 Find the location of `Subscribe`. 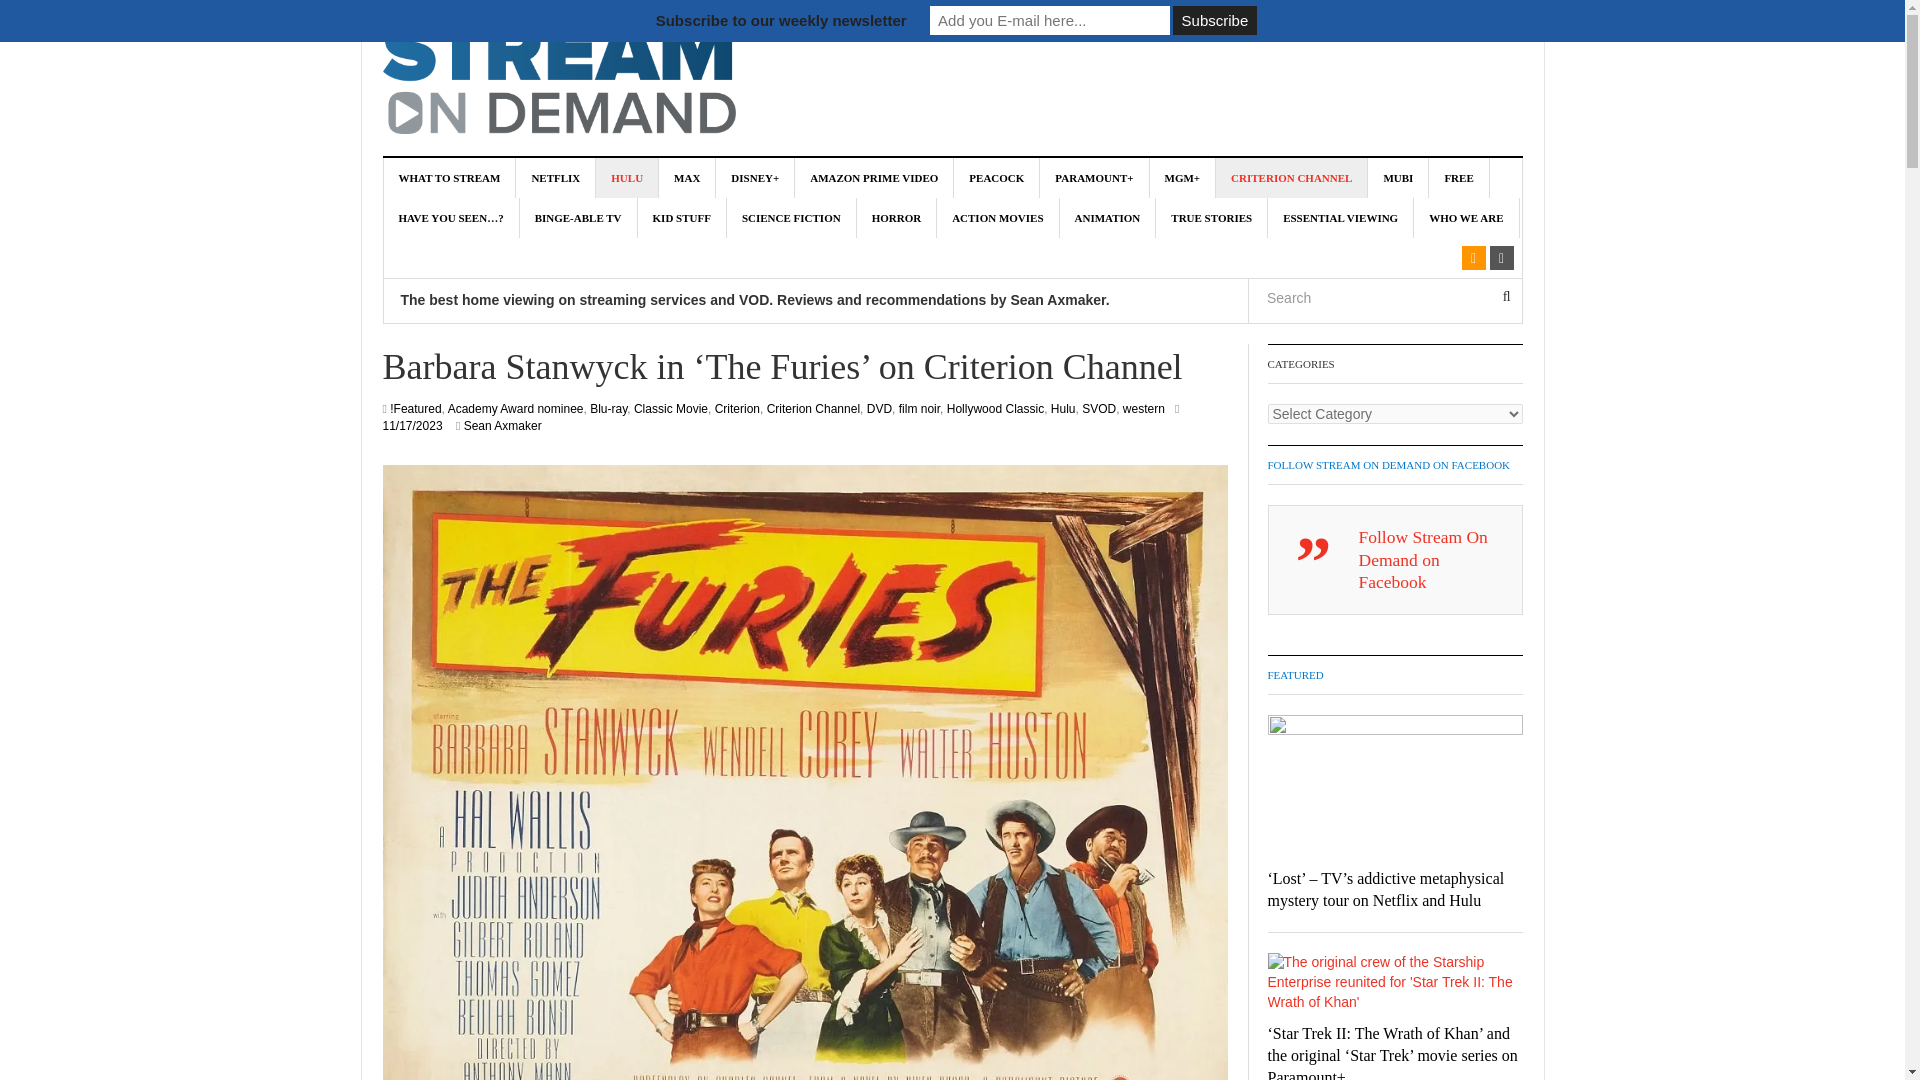

Subscribe is located at coordinates (1215, 20).